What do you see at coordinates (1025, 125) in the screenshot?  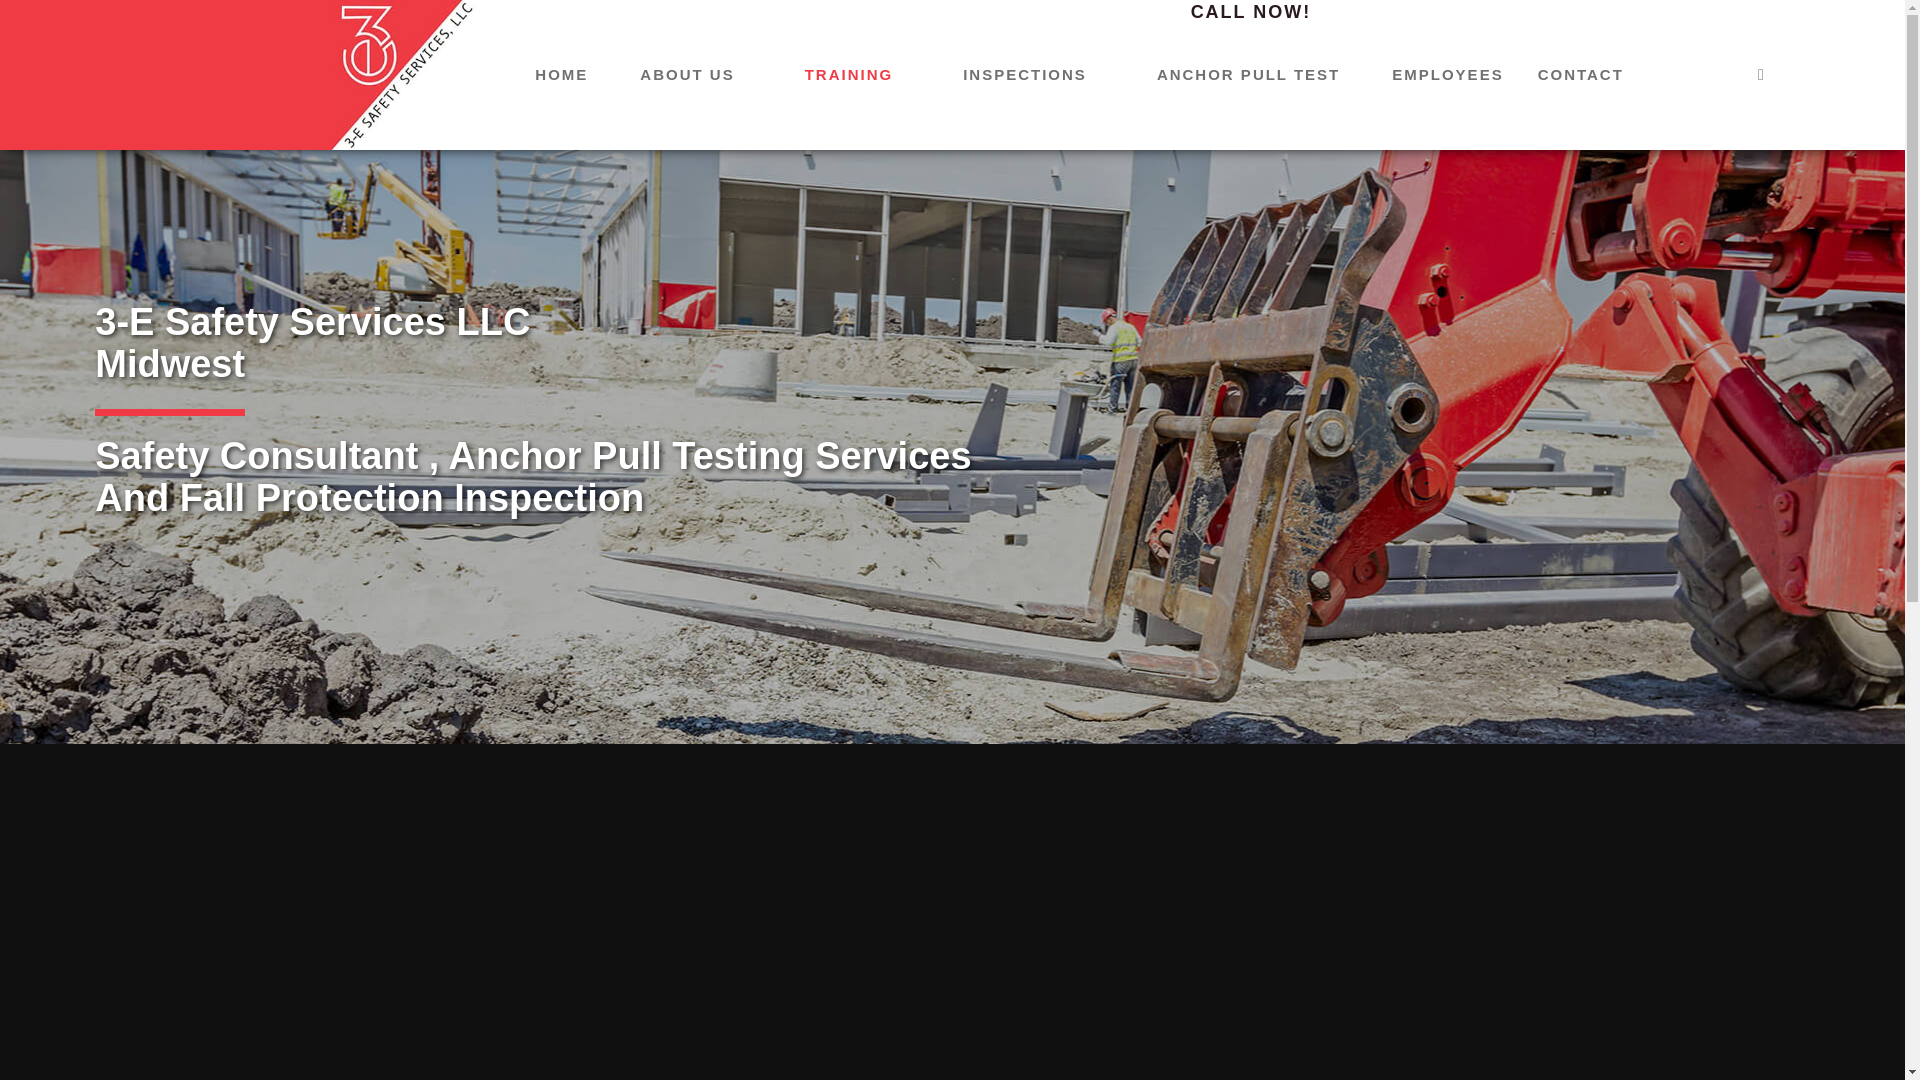 I see `TRAINING` at bounding box center [1025, 125].